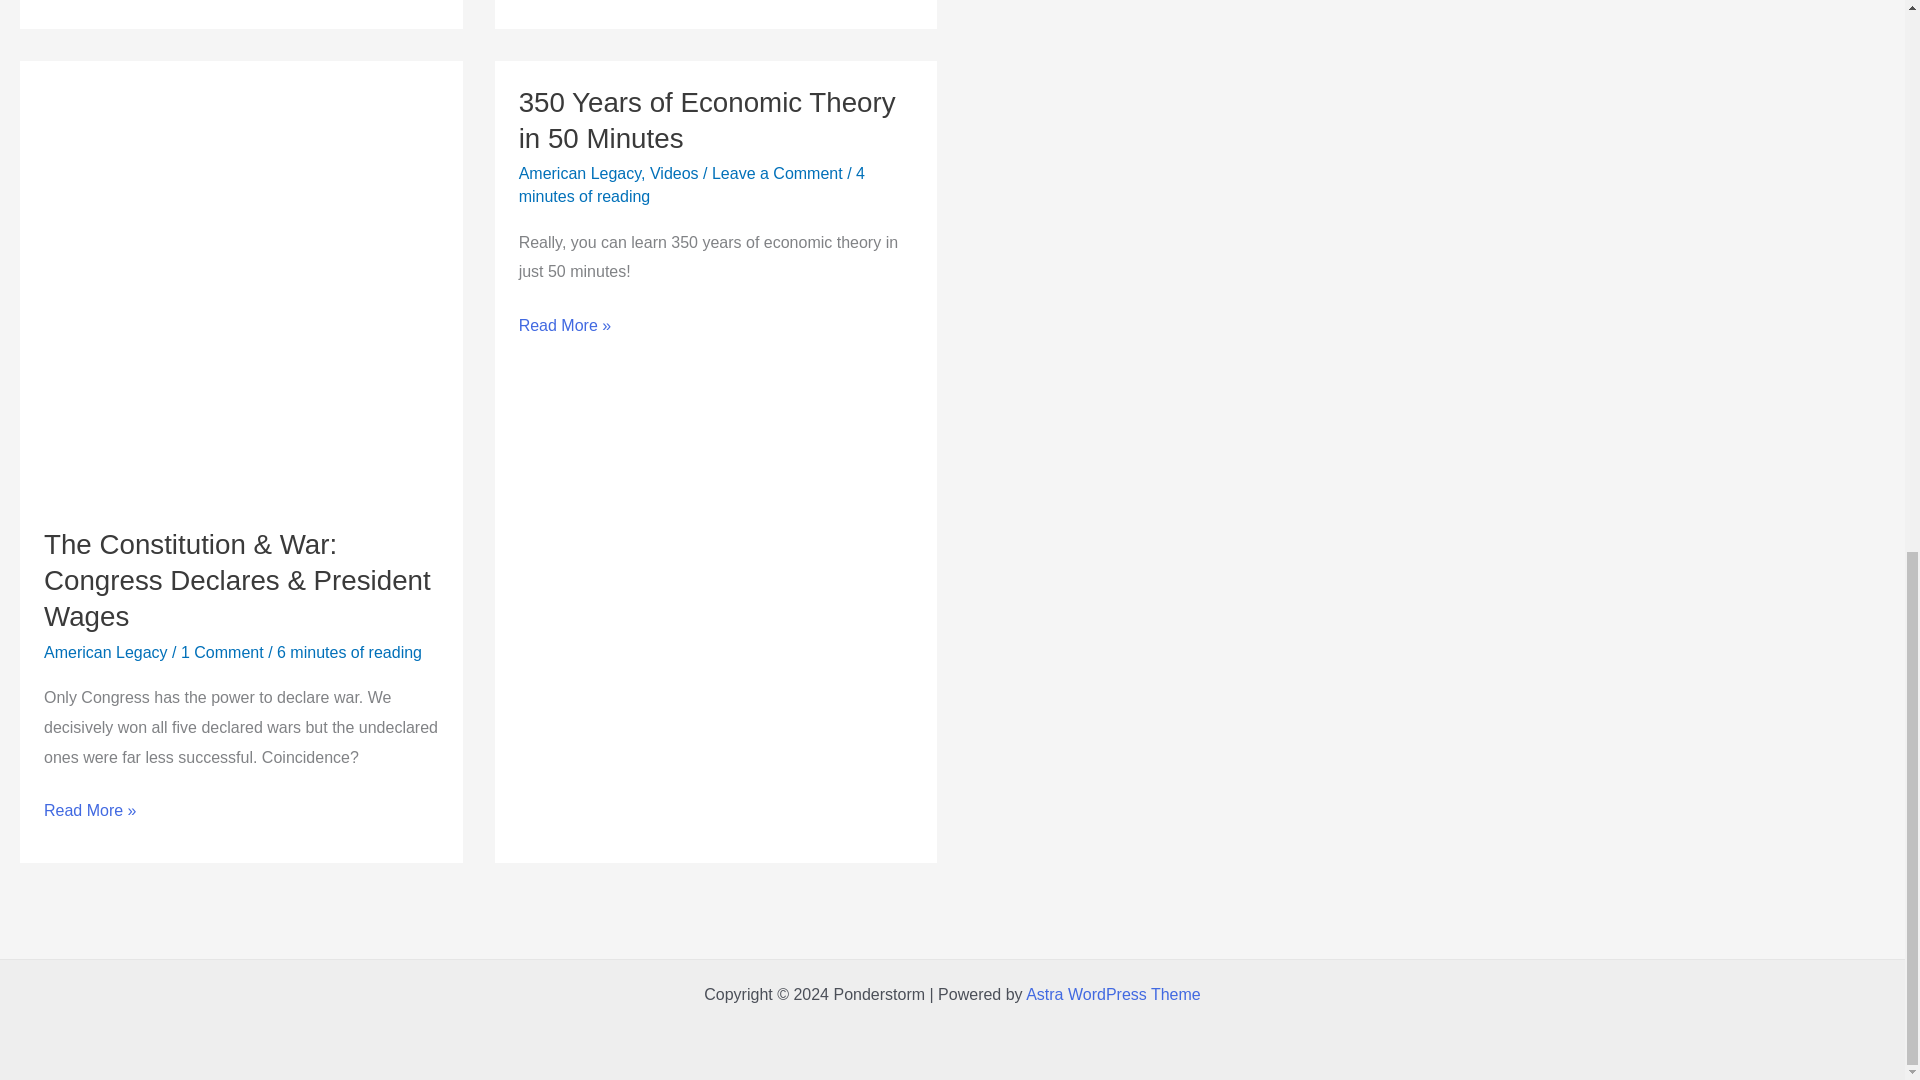  I want to click on Leave a Comment, so click(777, 174).